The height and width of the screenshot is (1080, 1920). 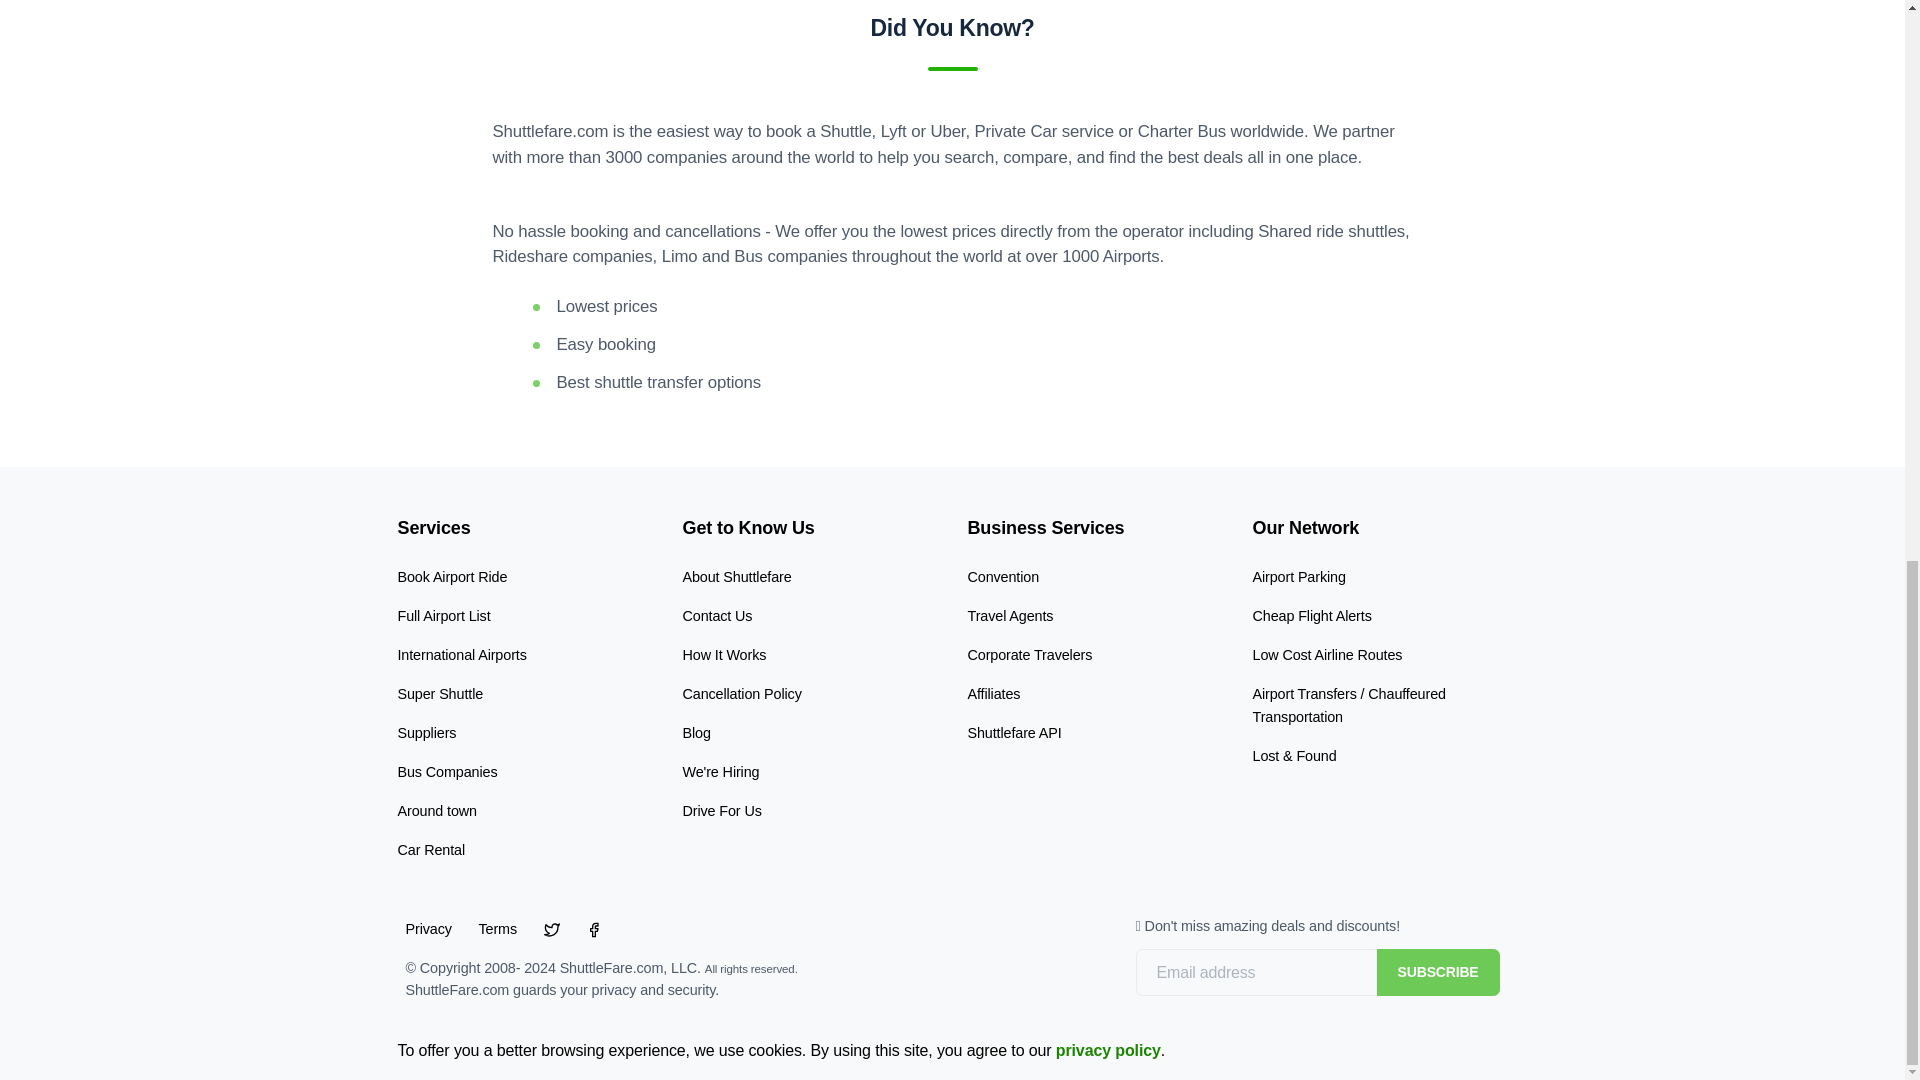 What do you see at coordinates (452, 577) in the screenshot?
I see `Book Airport Ride` at bounding box center [452, 577].